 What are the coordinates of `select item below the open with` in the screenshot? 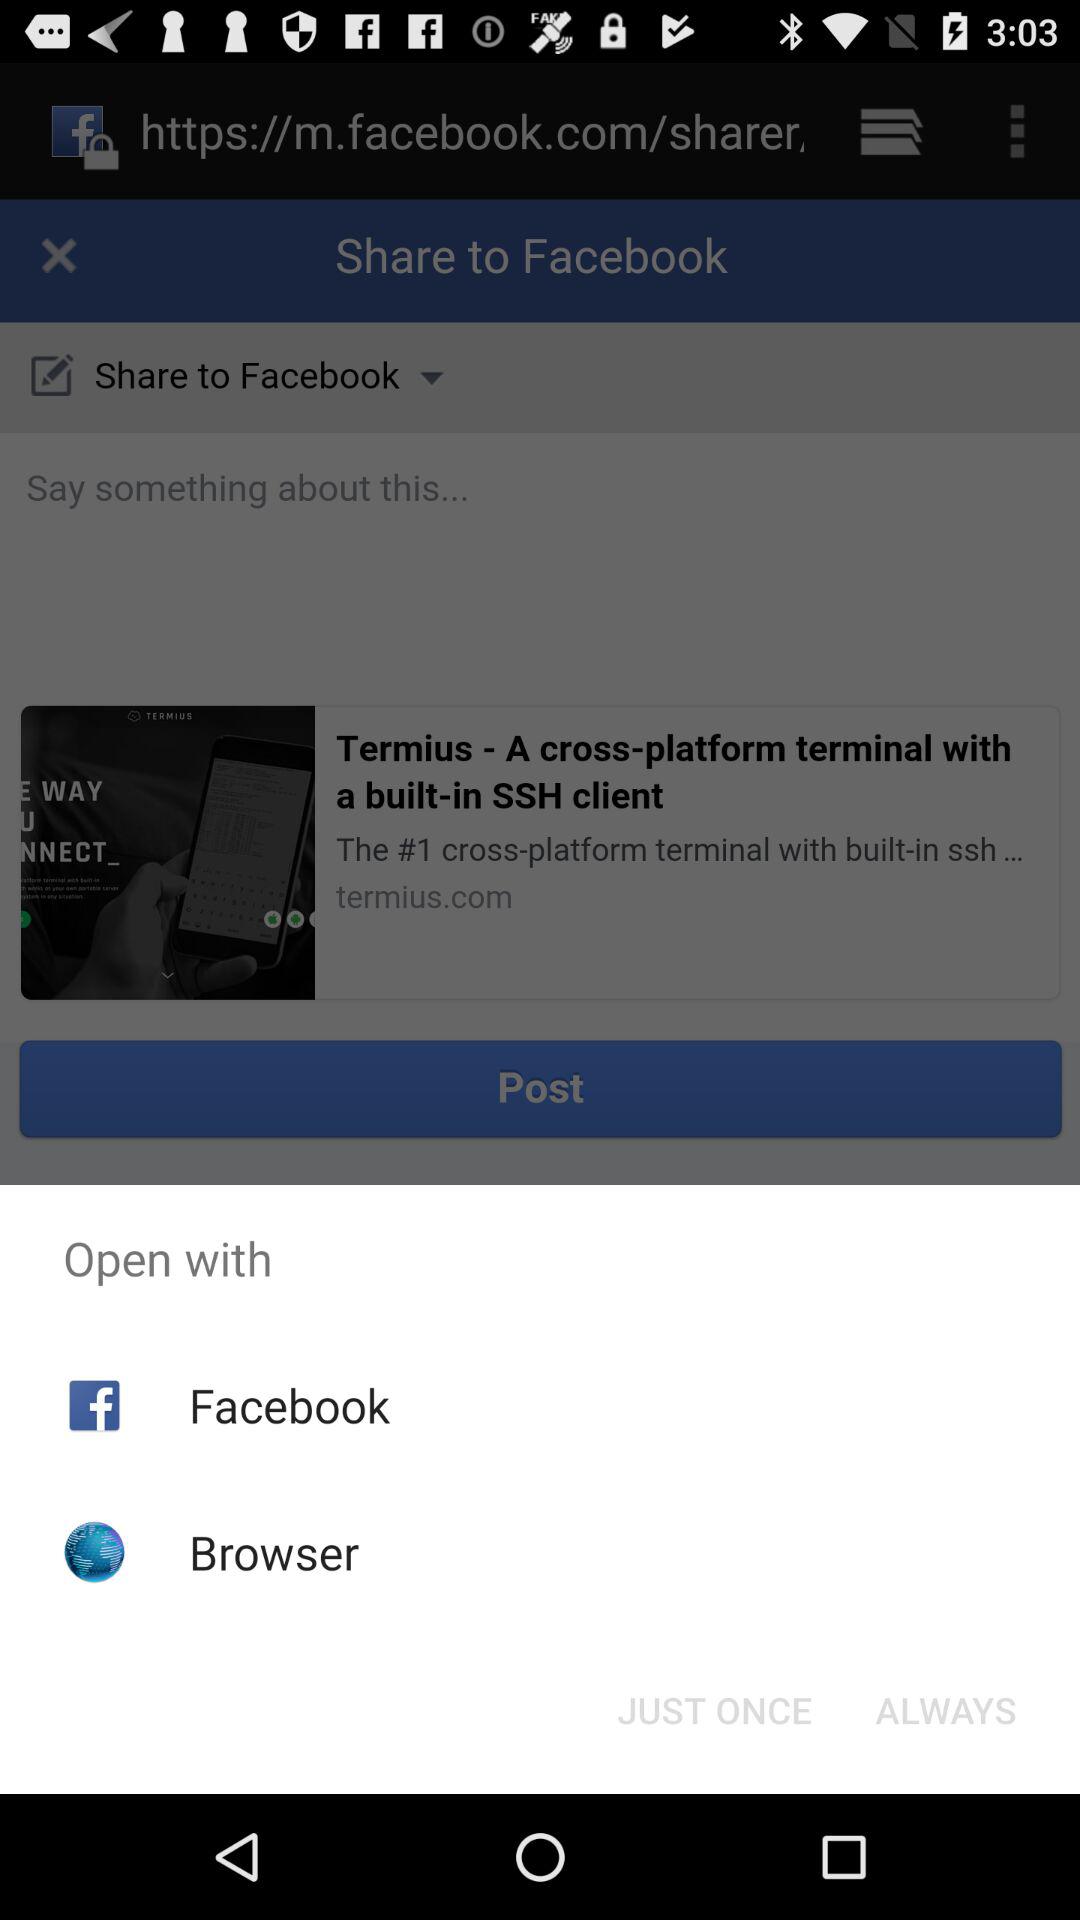 It's located at (714, 1710).